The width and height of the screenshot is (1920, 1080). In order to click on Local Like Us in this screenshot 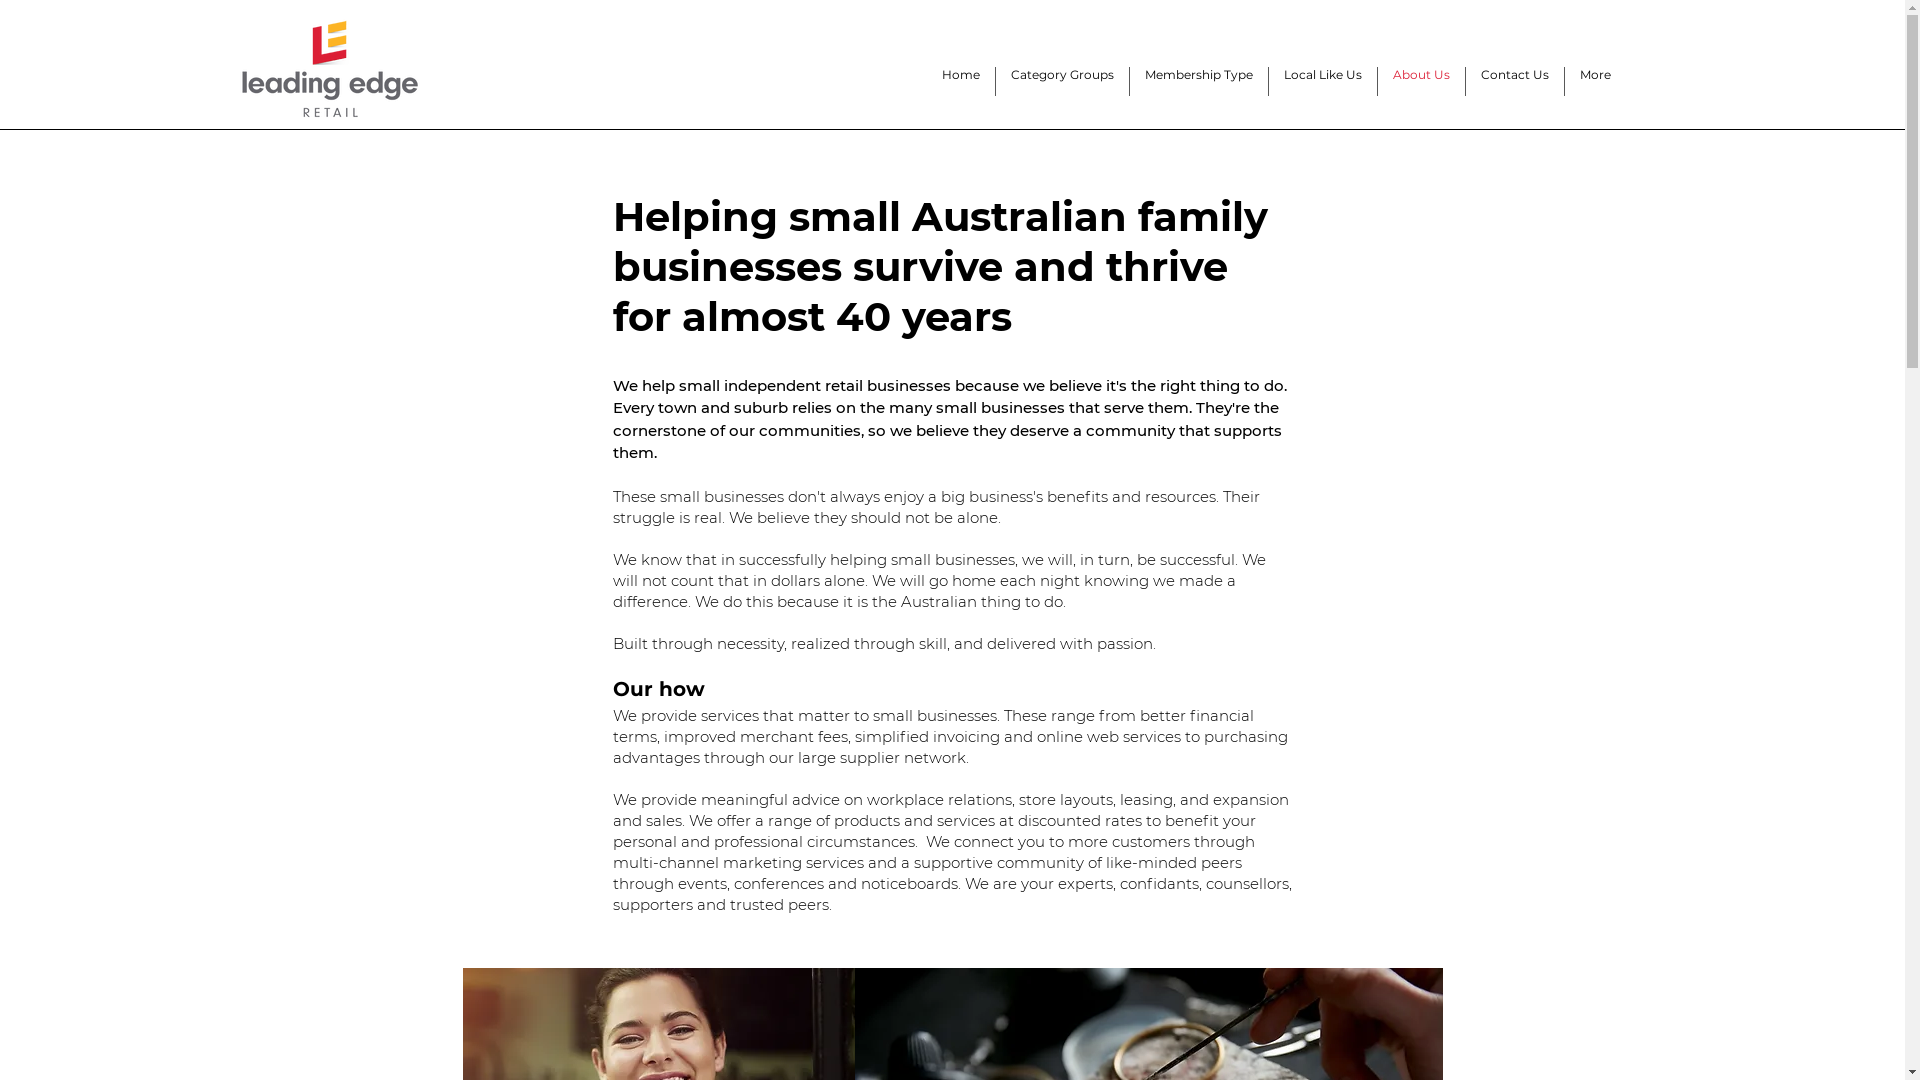, I will do `click(1323, 82)`.